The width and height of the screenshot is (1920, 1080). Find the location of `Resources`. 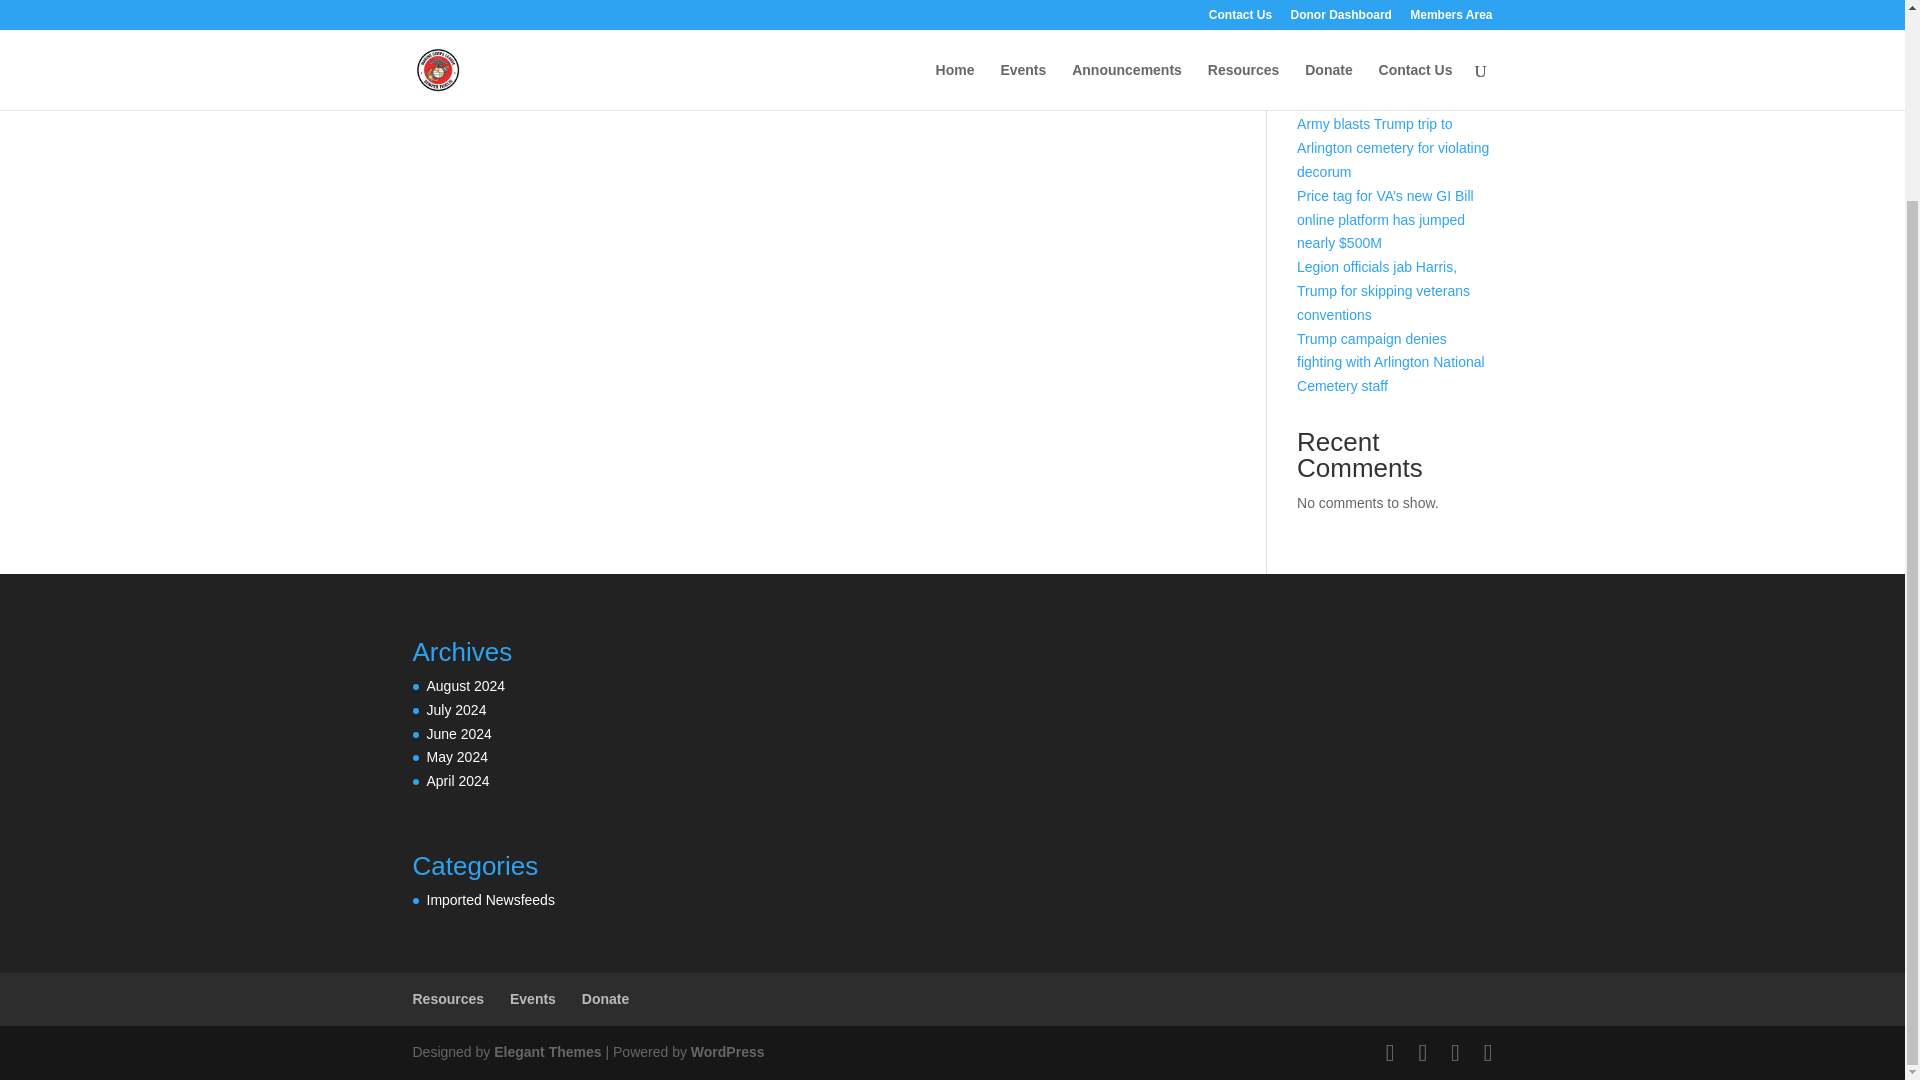

Resources is located at coordinates (448, 998).